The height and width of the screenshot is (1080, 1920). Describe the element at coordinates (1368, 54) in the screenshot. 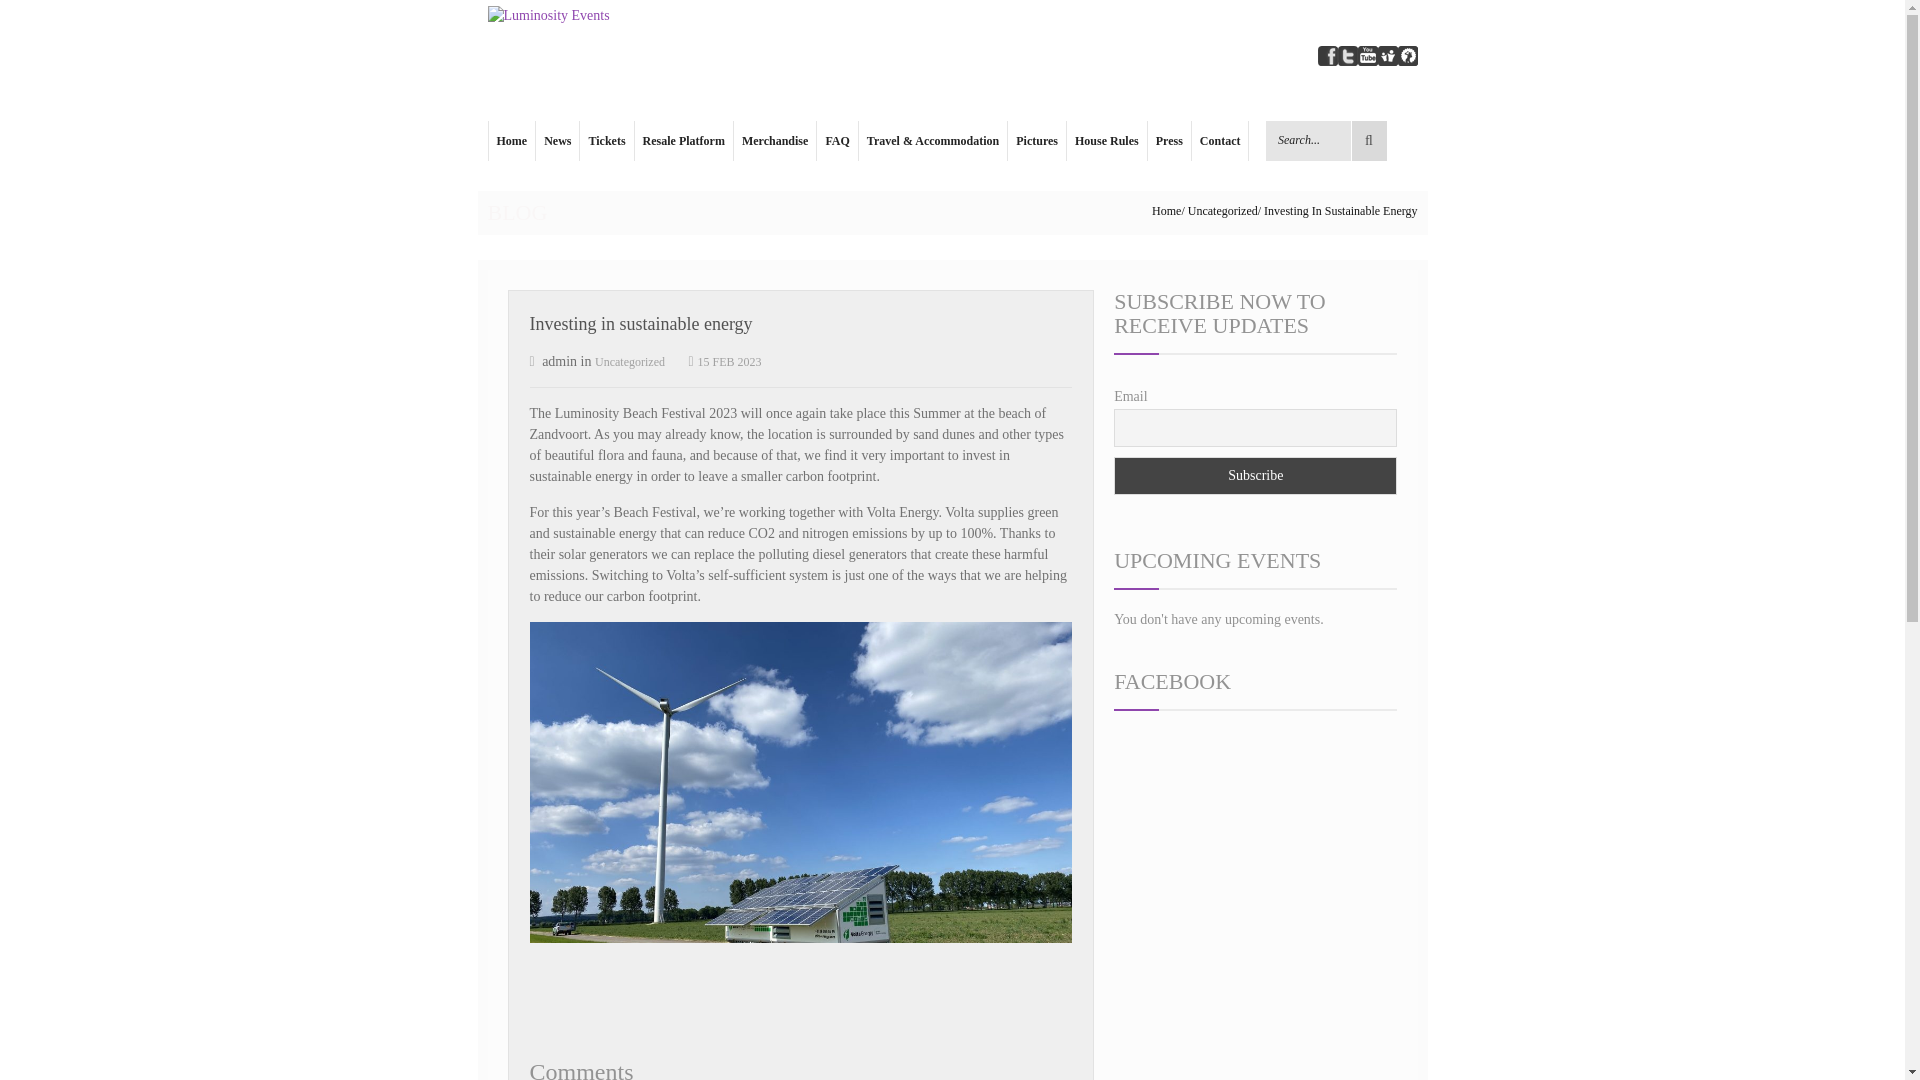

I see `Youtube` at that location.